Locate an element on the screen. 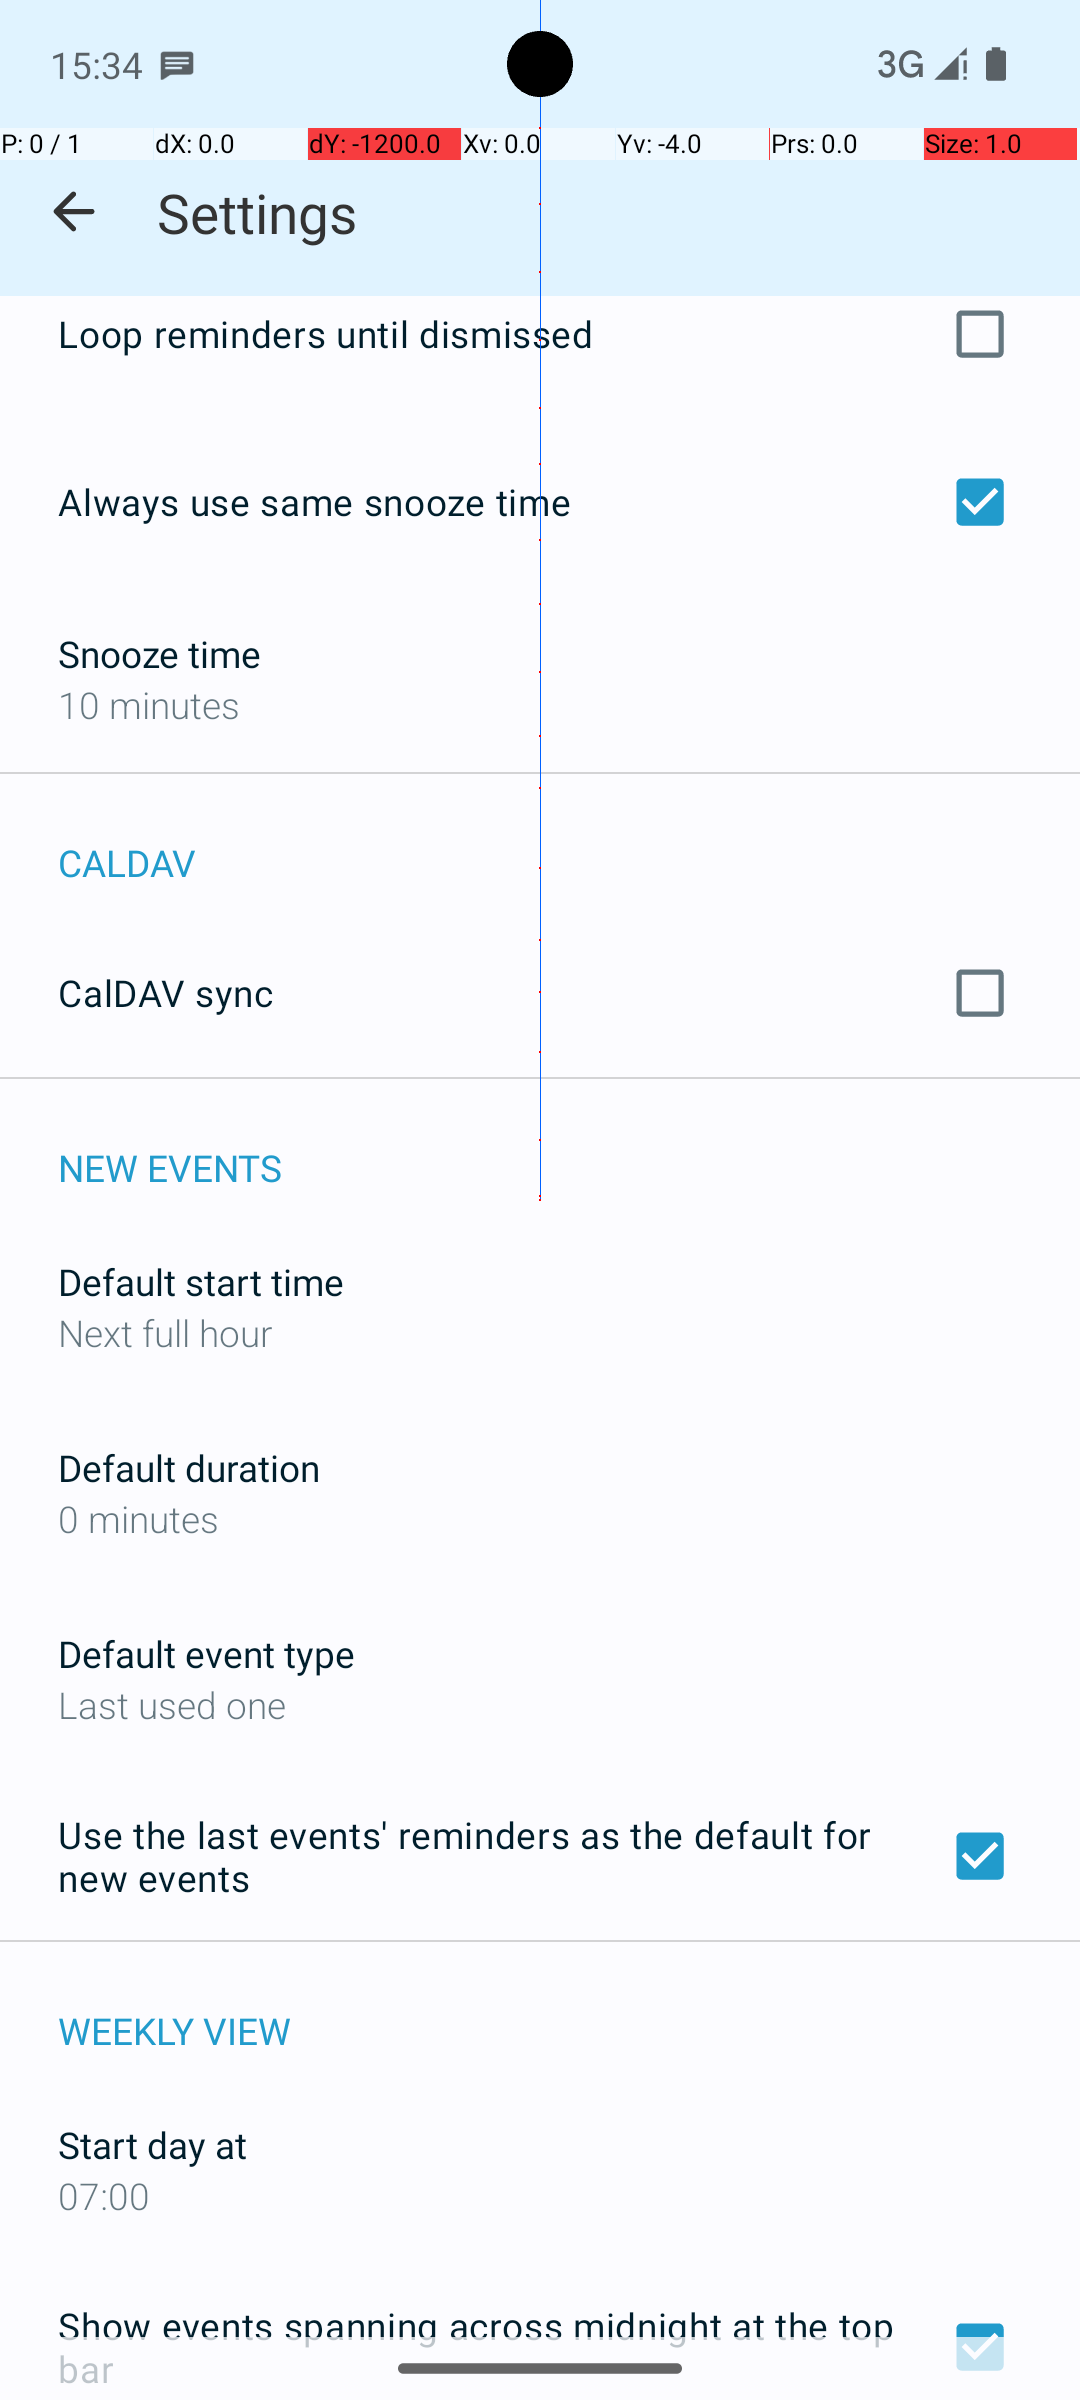  Loop reminders until dismissed is located at coordinates (540, 346).